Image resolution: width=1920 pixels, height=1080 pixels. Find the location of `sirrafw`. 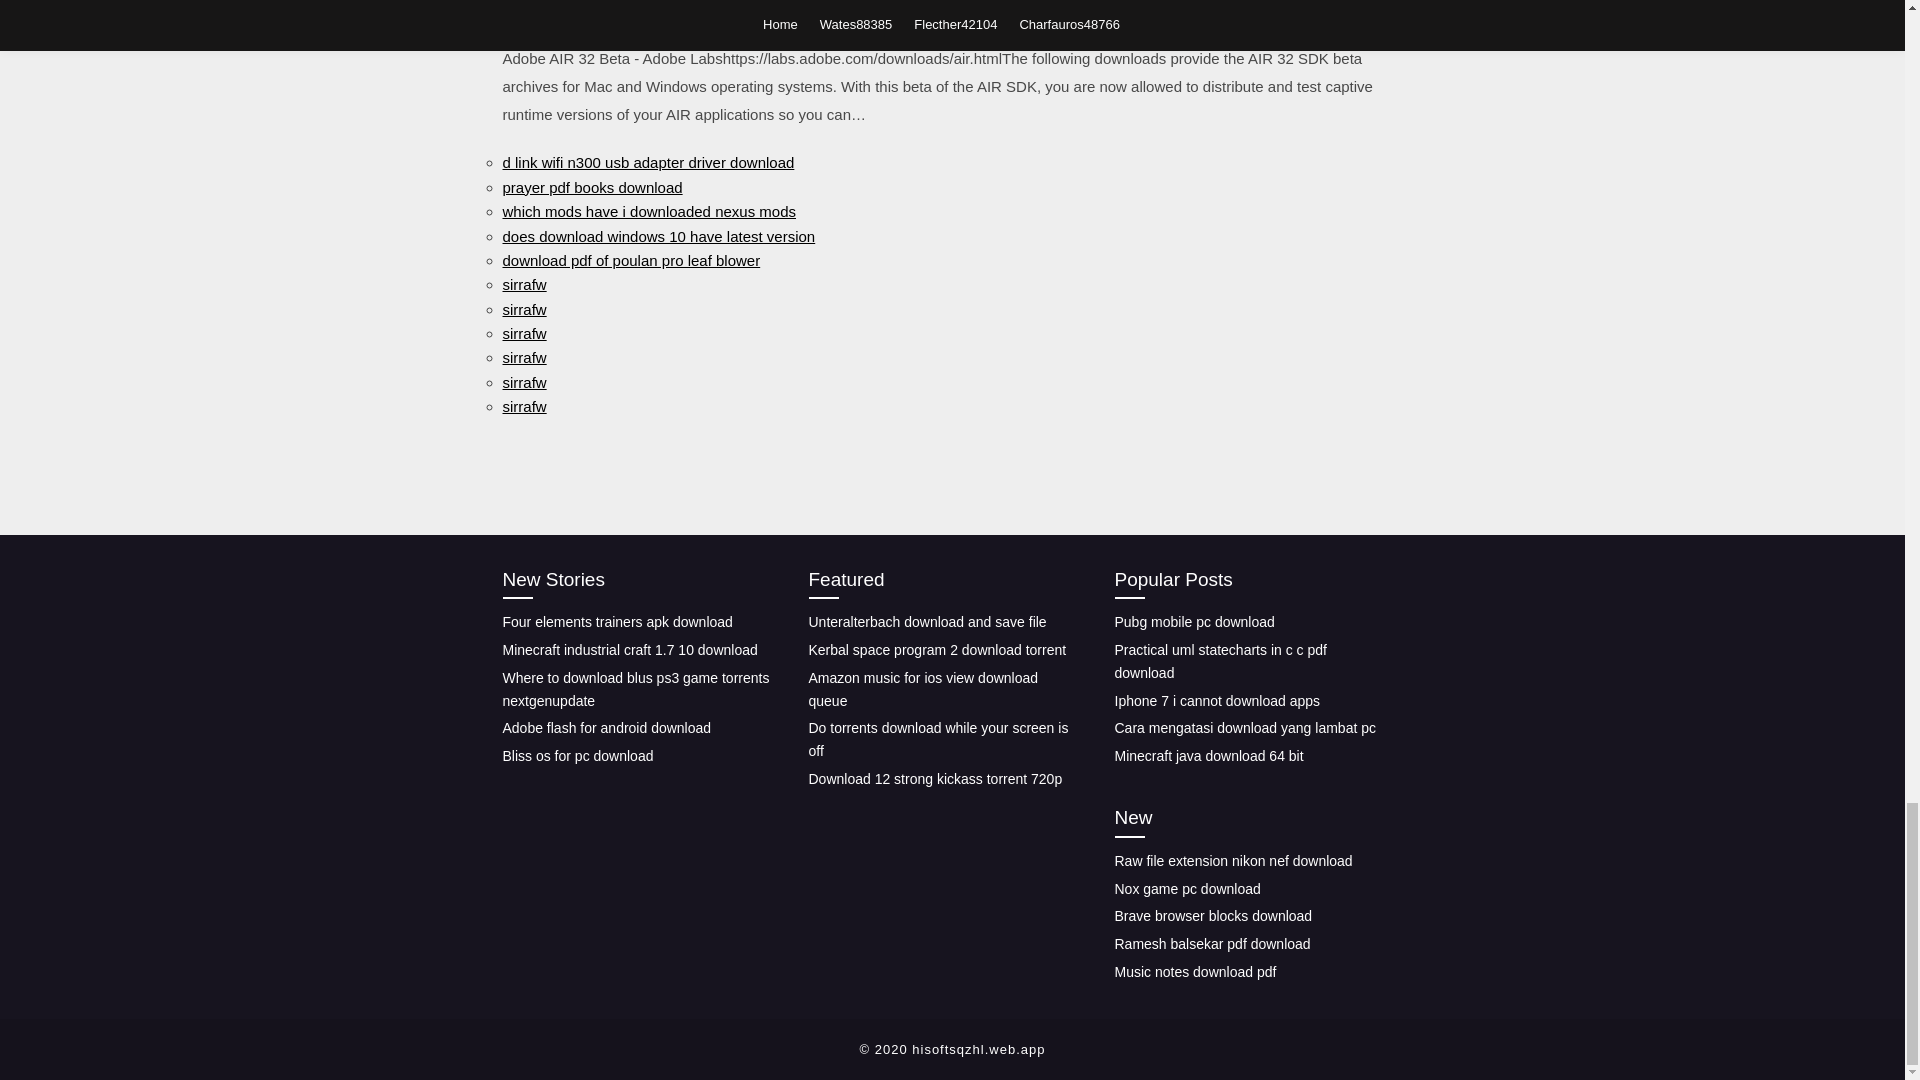

sirrafw is located at coordinates (523, 382).